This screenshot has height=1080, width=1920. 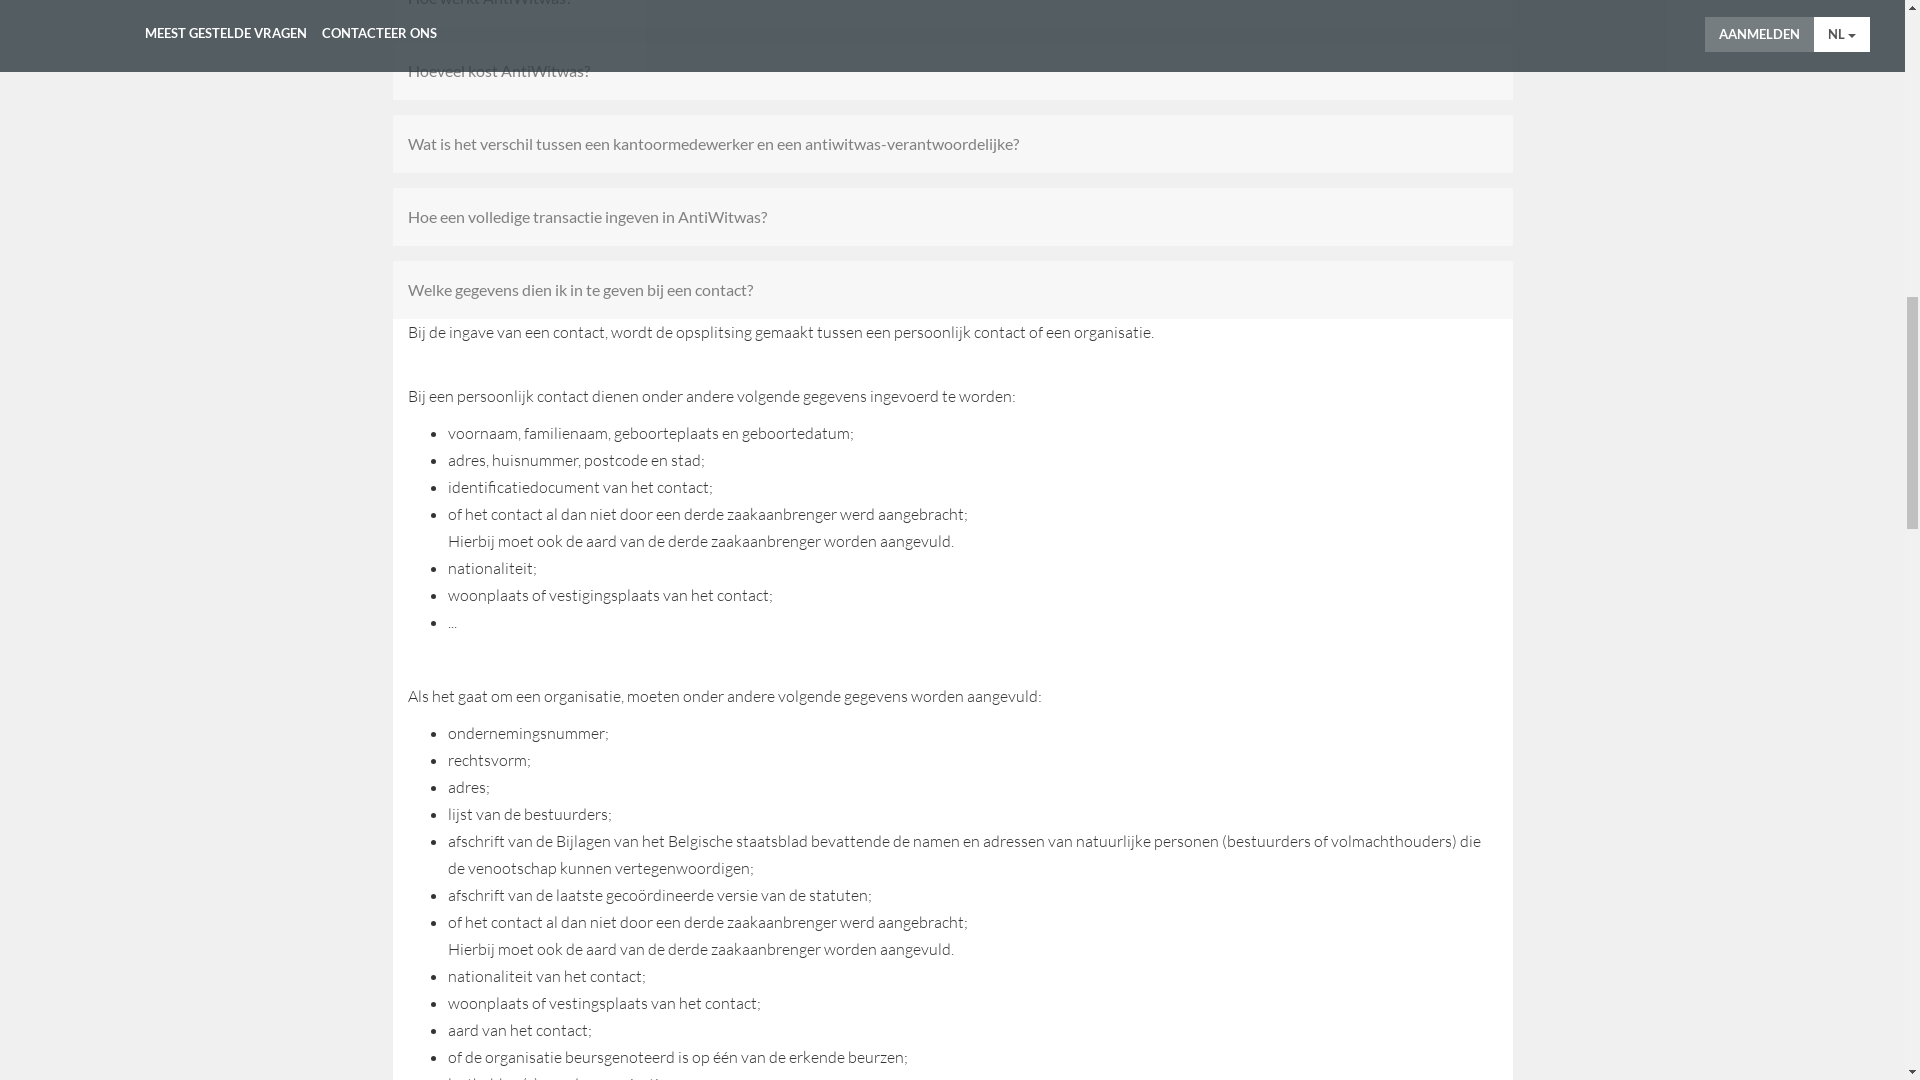 What do you see at coordinates (953, 946) in the screenshot?
I see `Hoe kan ik aanmelden/registeren bij AntiWitwas?` at bounding box center [953, 946].